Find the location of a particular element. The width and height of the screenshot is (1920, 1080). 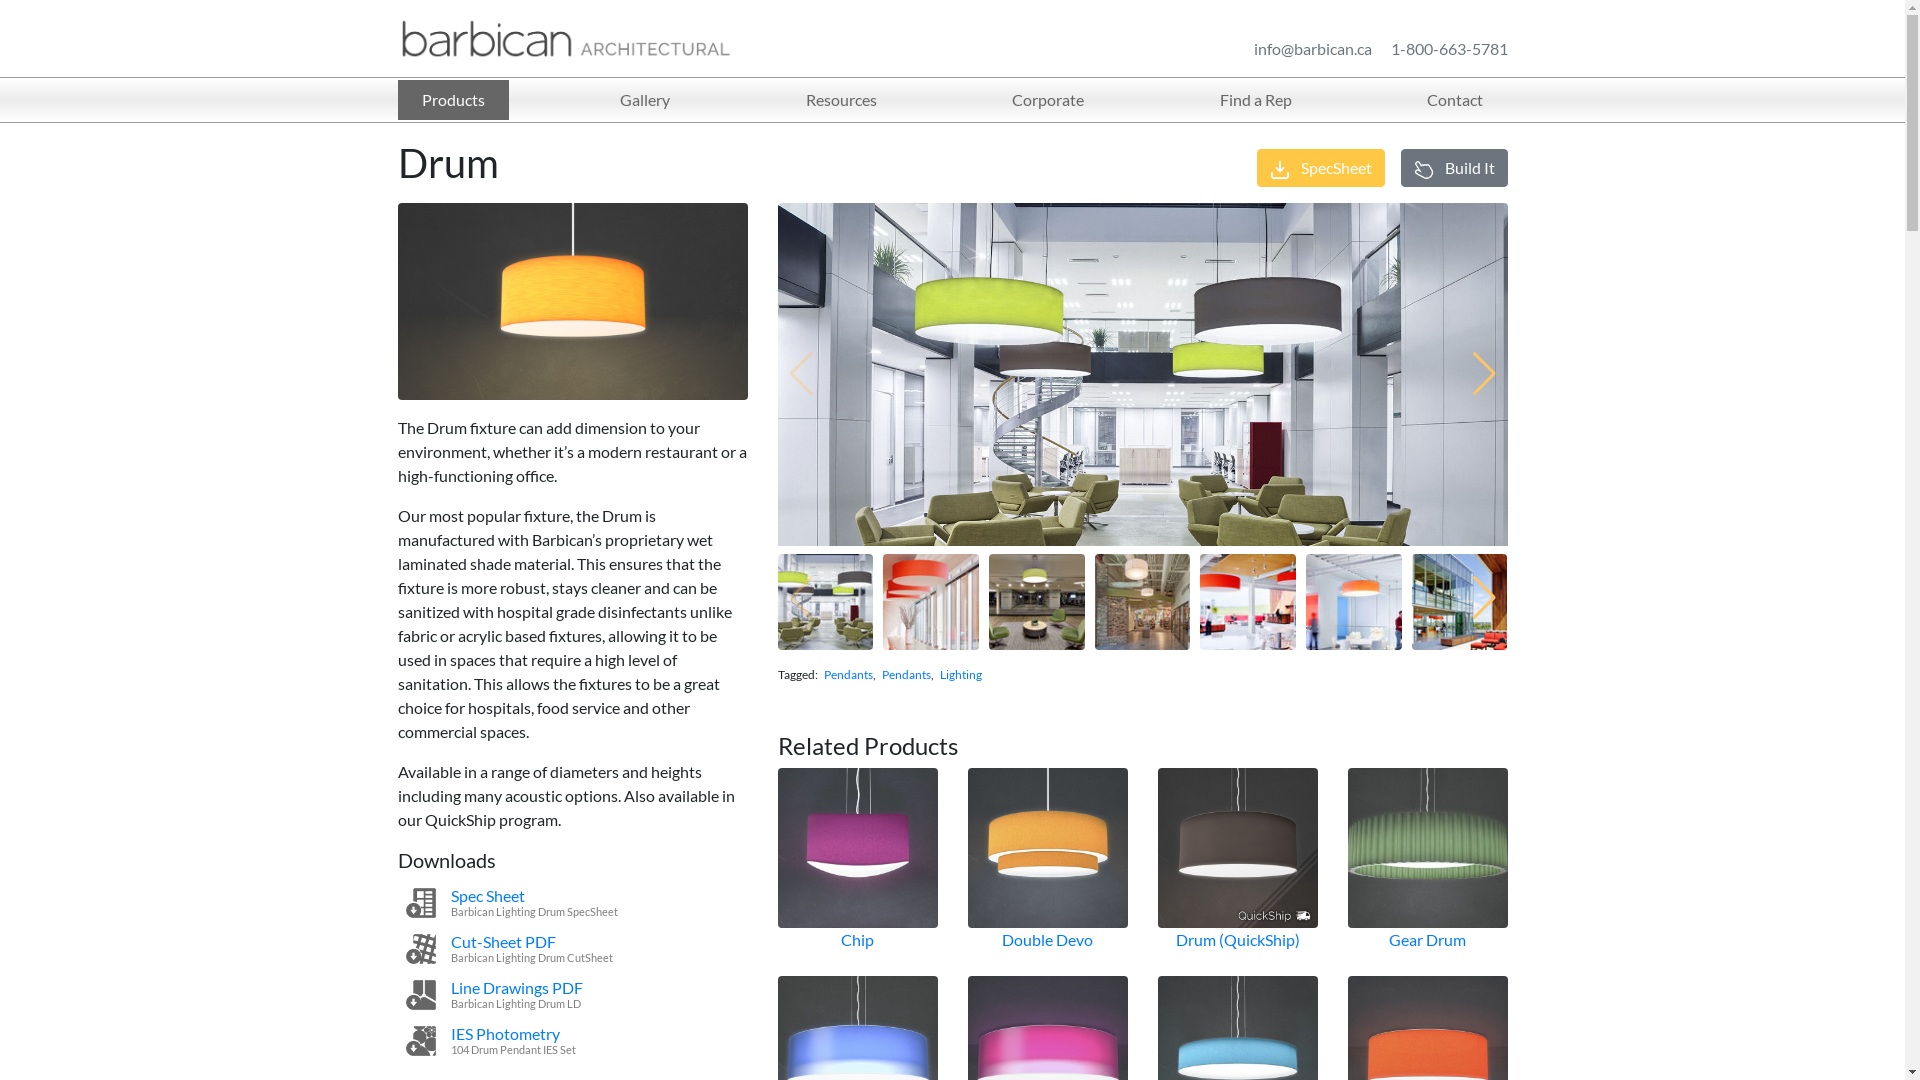

Gallery is located at coordinates (645, 100).